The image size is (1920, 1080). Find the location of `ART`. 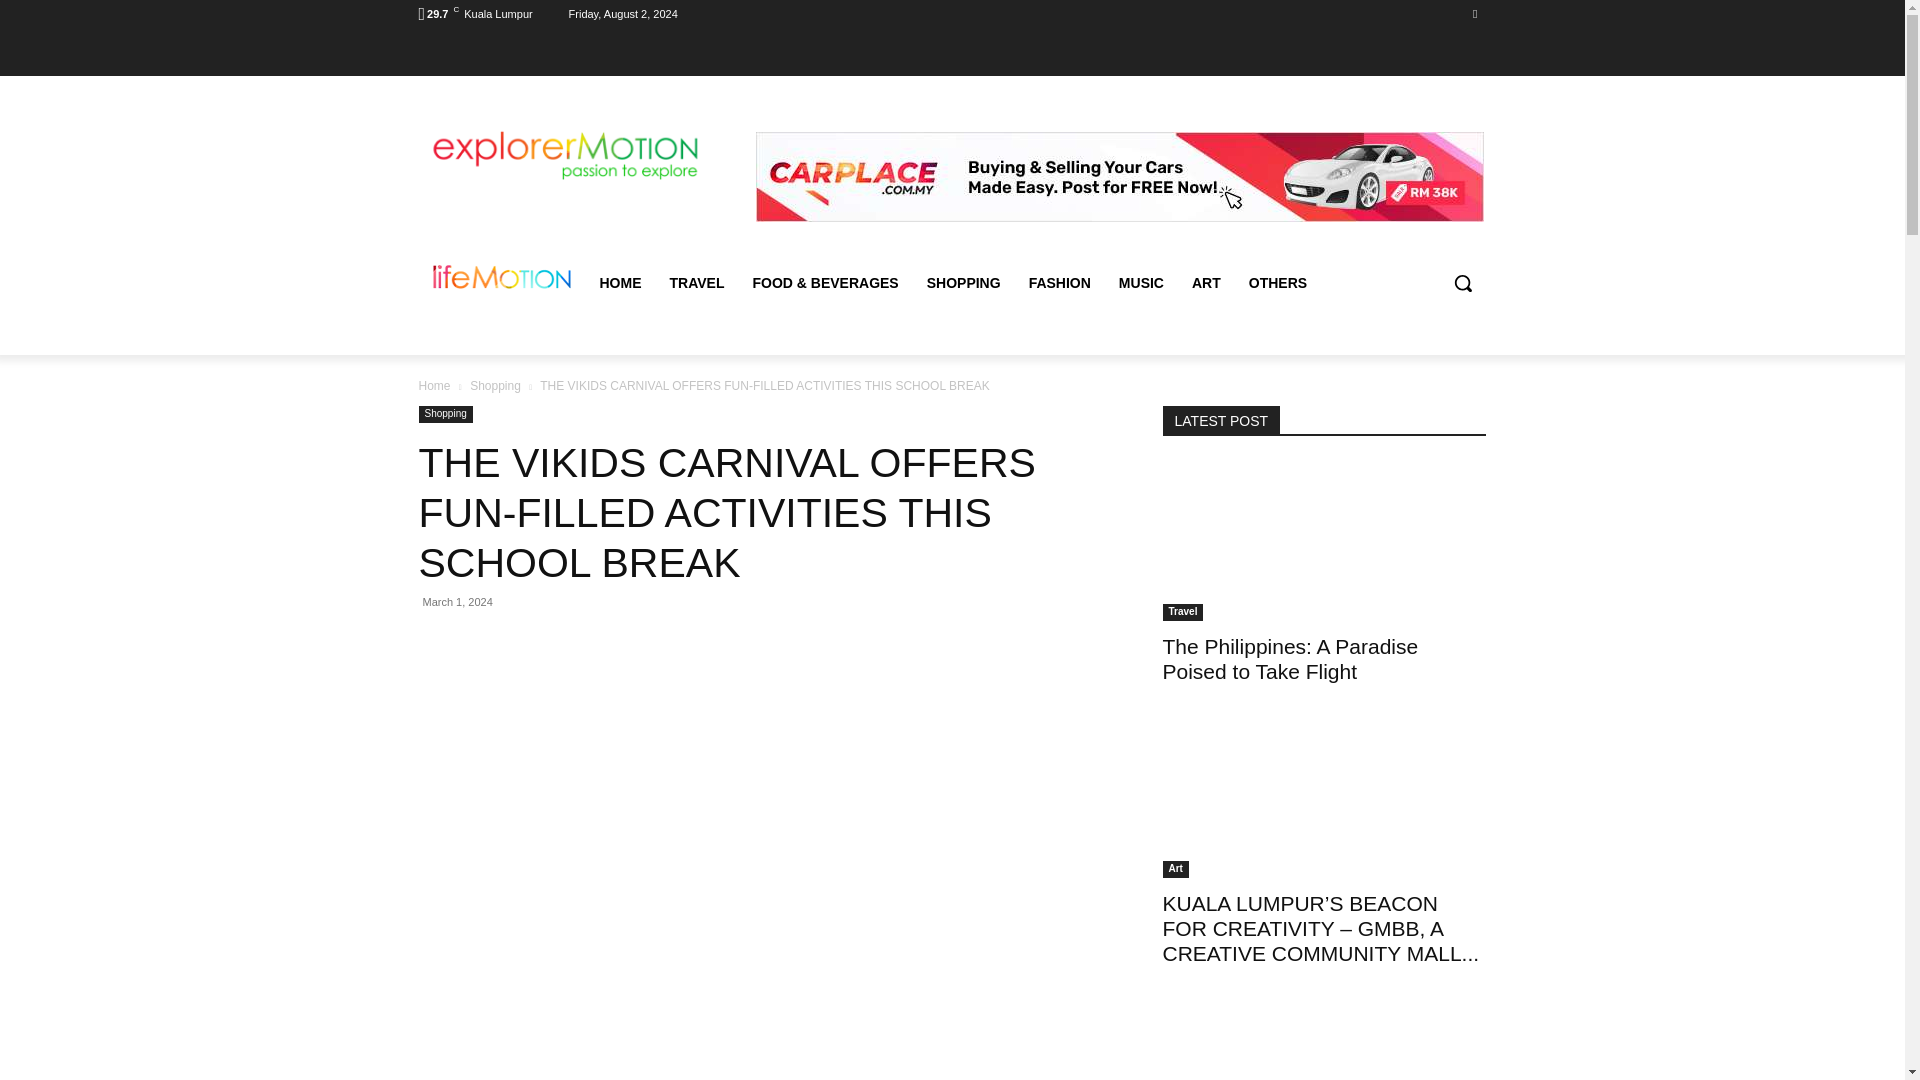

ART is located at coordinates (1206, 282).